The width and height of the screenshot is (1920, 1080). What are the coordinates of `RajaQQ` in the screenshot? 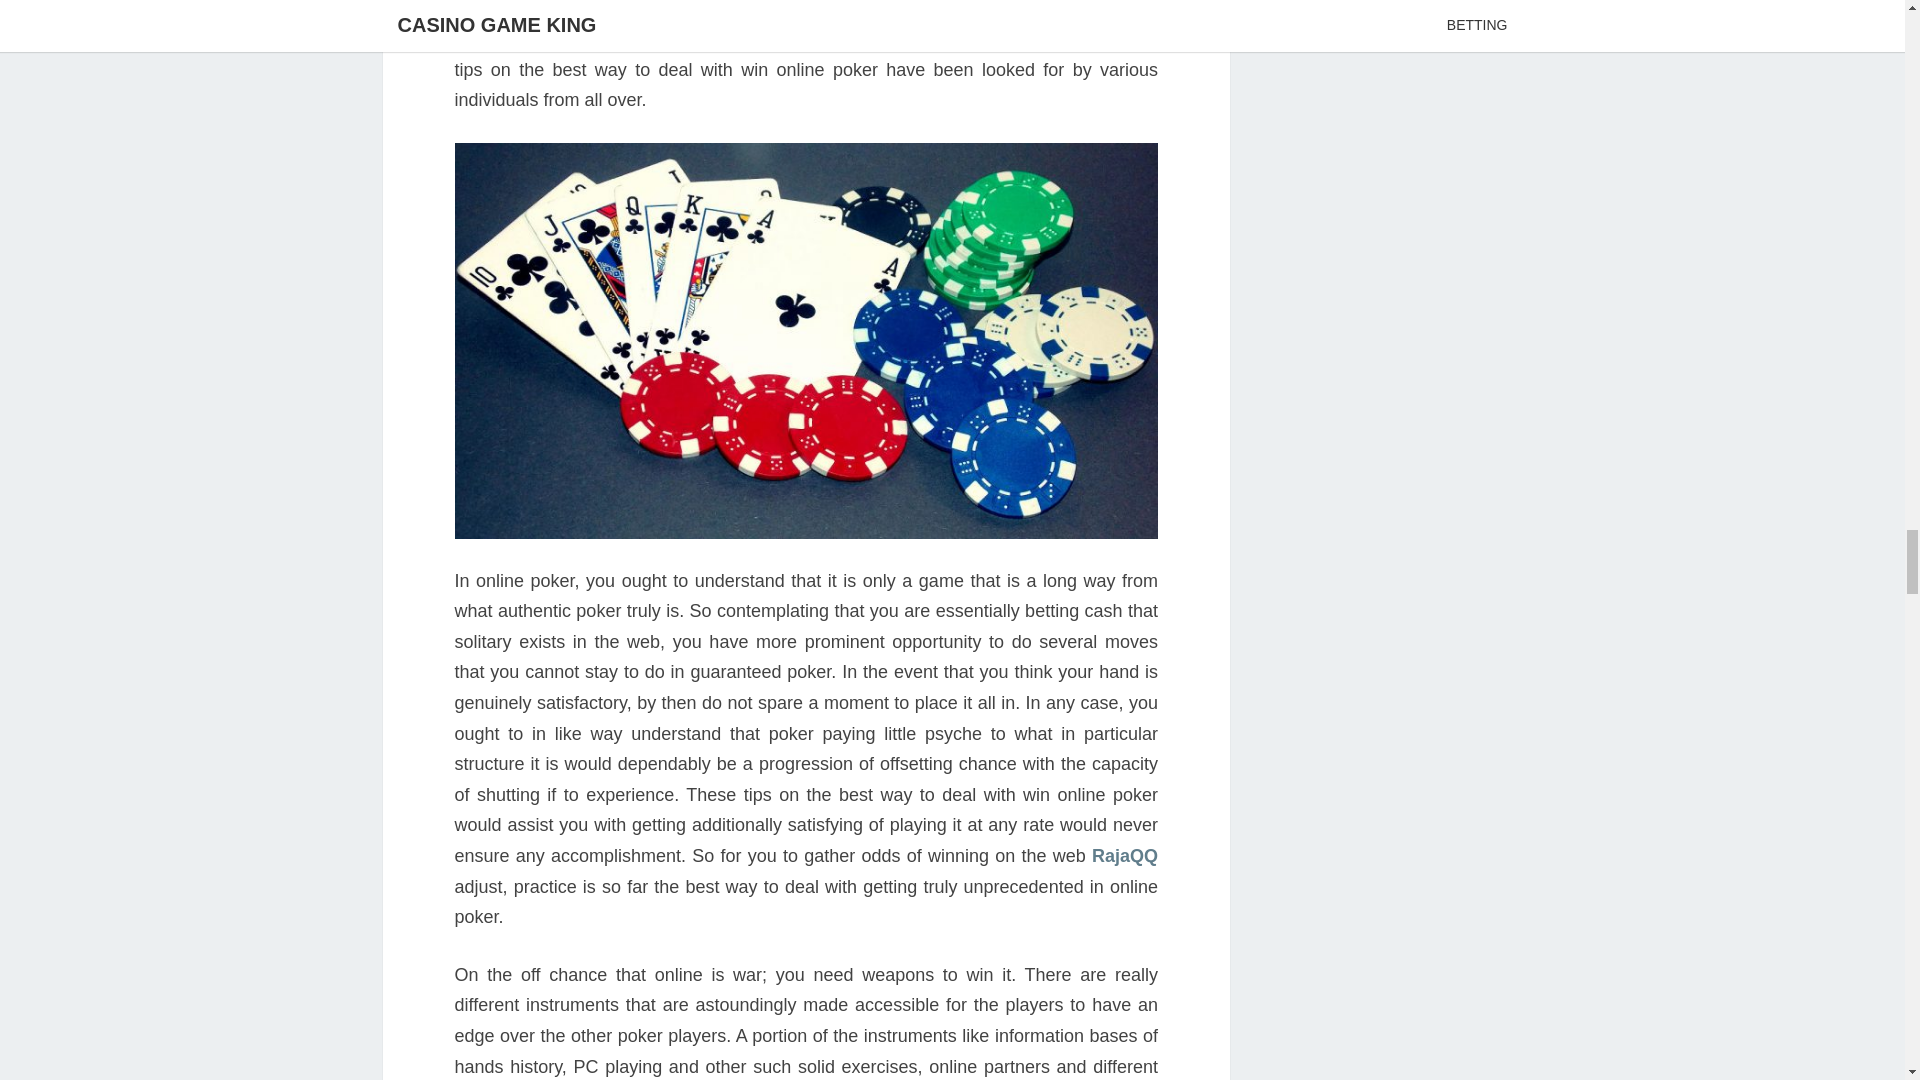 It's located at (1124, 856).